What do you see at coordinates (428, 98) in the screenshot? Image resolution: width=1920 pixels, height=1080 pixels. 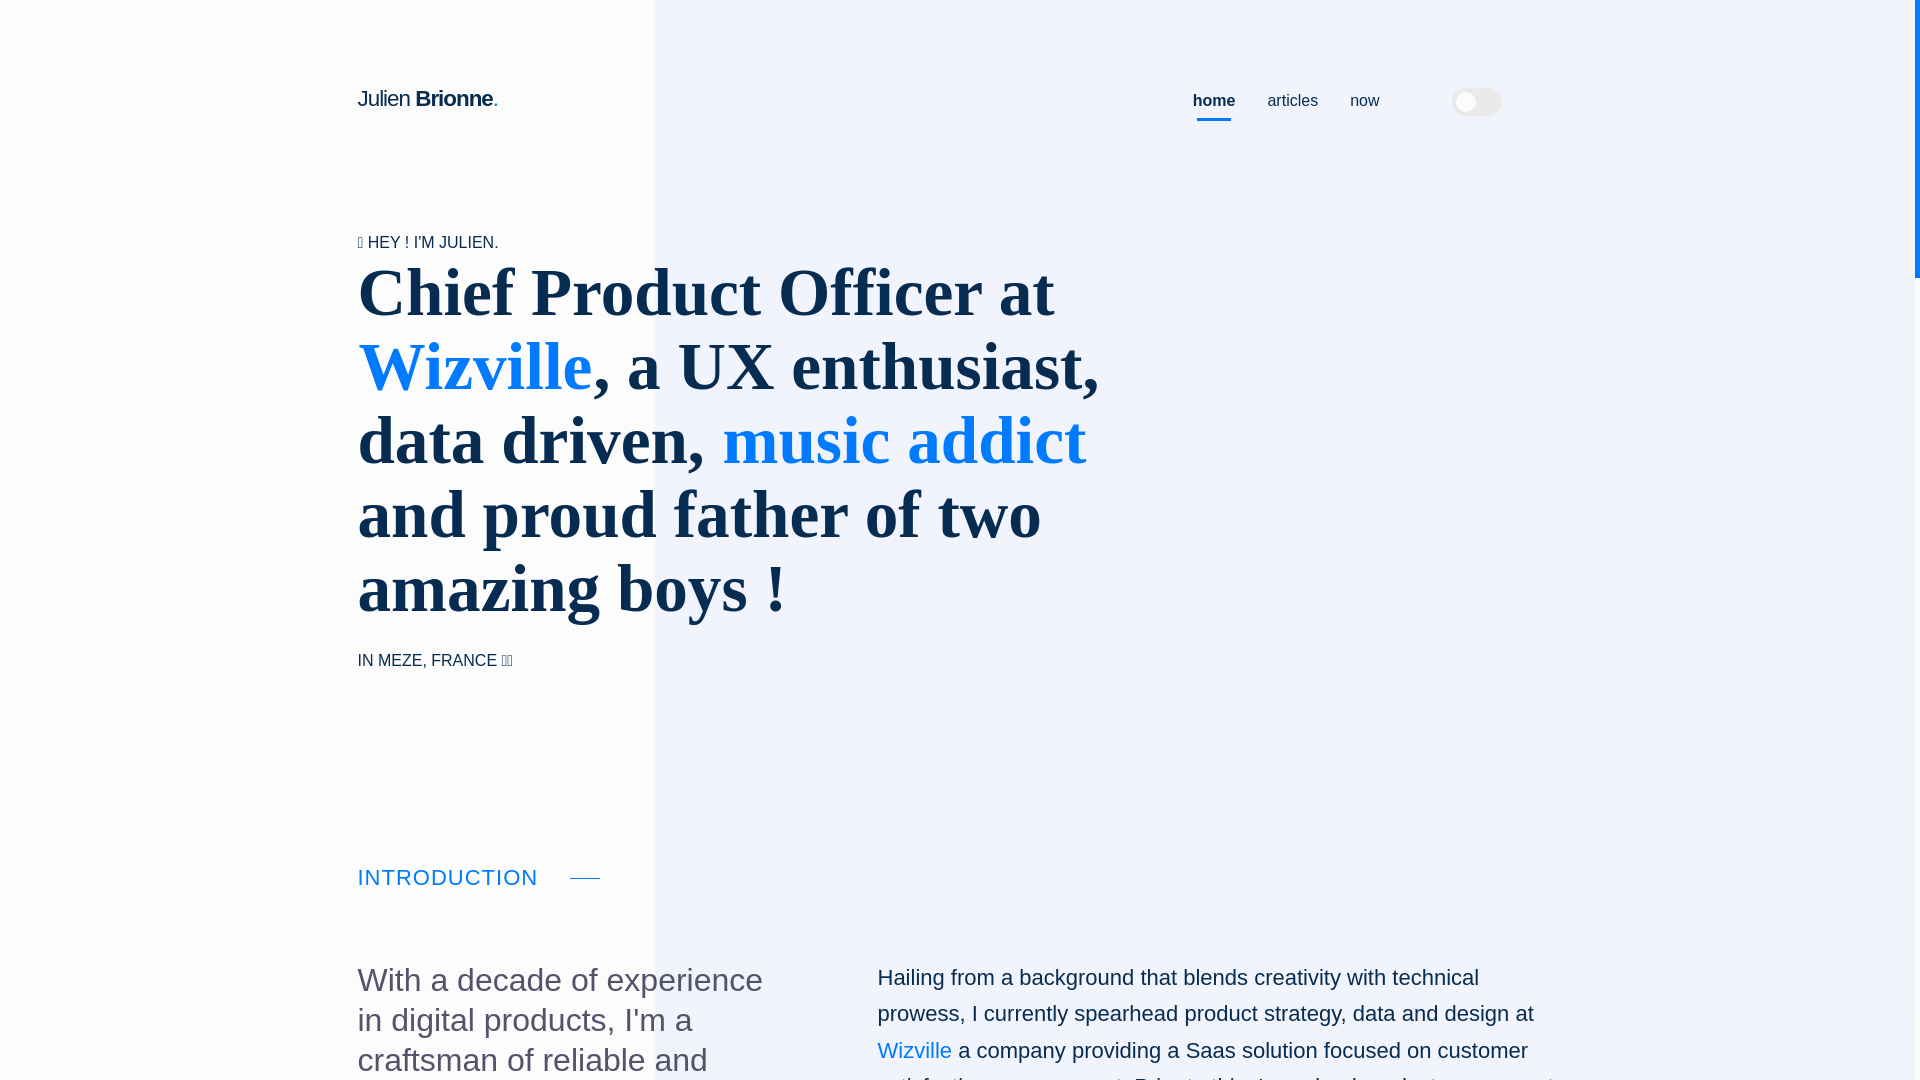 I see `Julien Brionne.` at bounding box center [428, 98].